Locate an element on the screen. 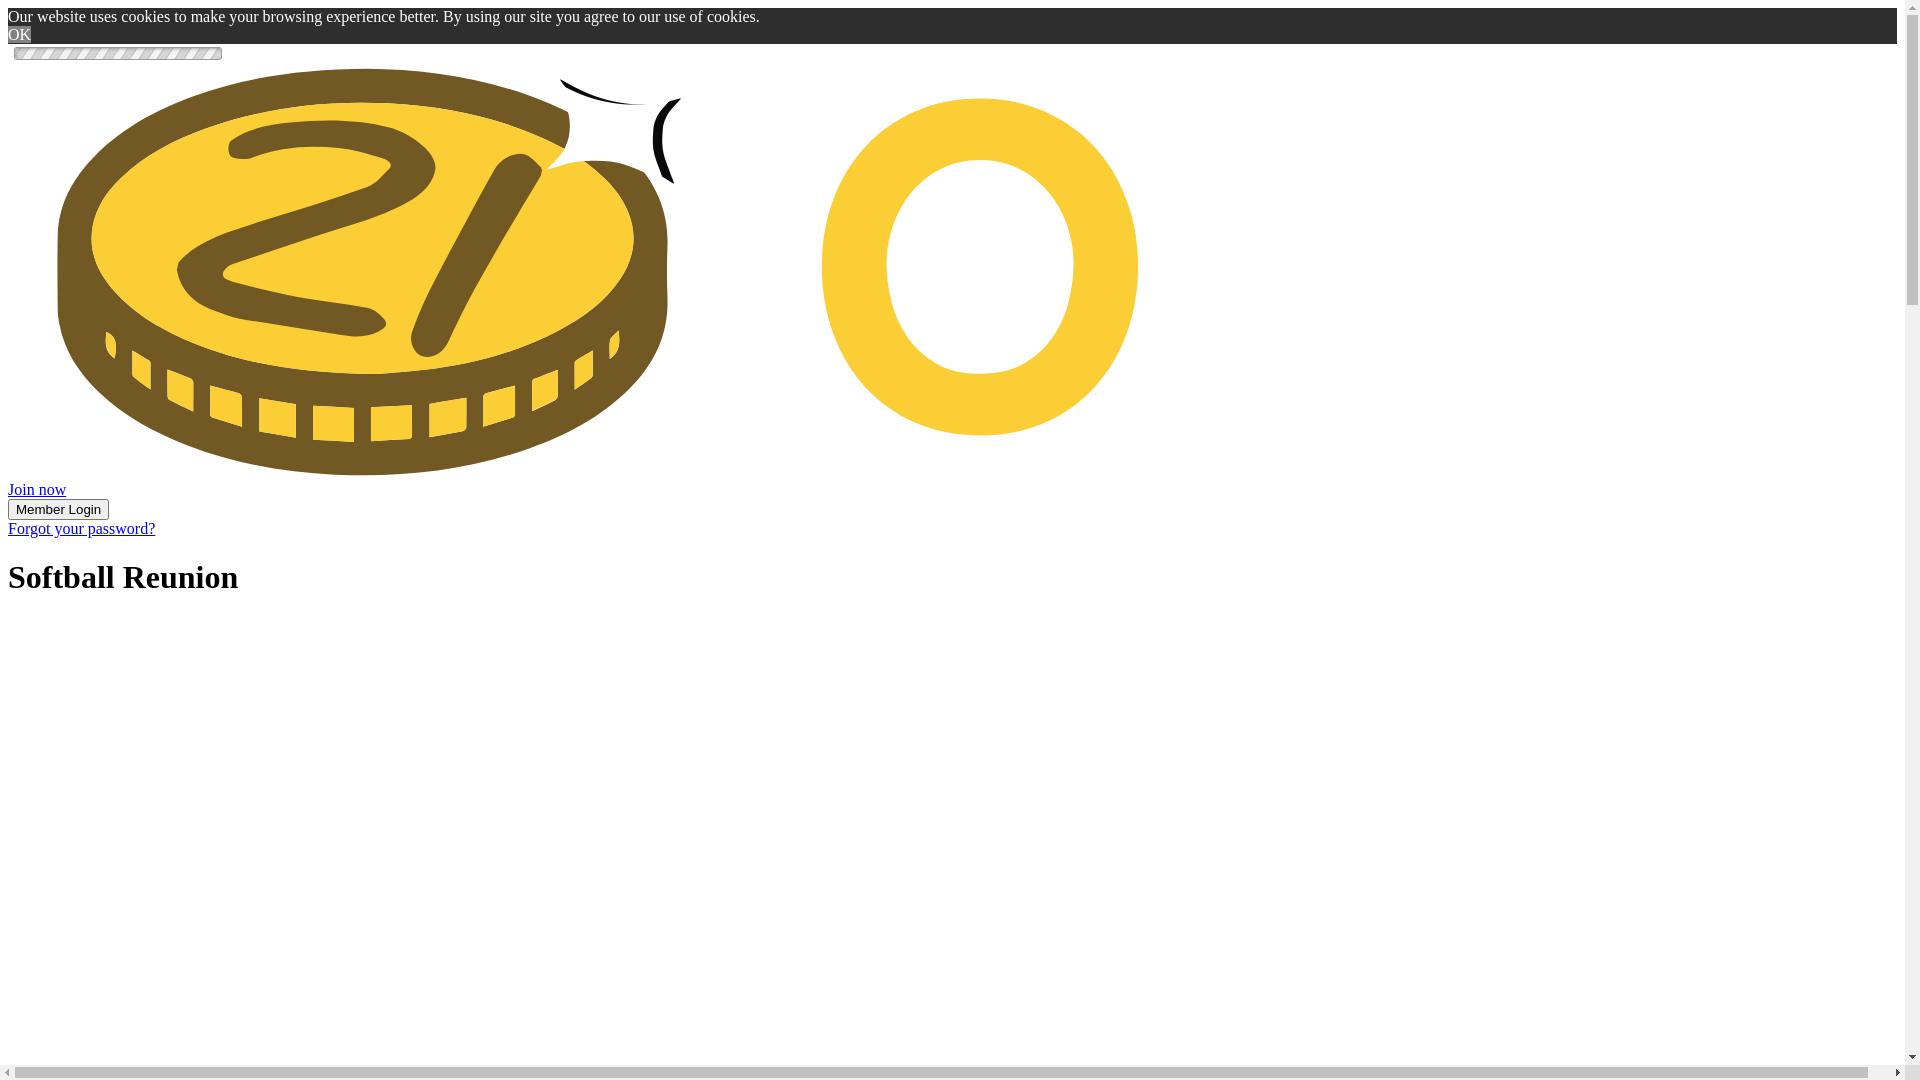 The width and height of the screenshot is (1920, 1080). Member Login is located at coordinates (58, 510).